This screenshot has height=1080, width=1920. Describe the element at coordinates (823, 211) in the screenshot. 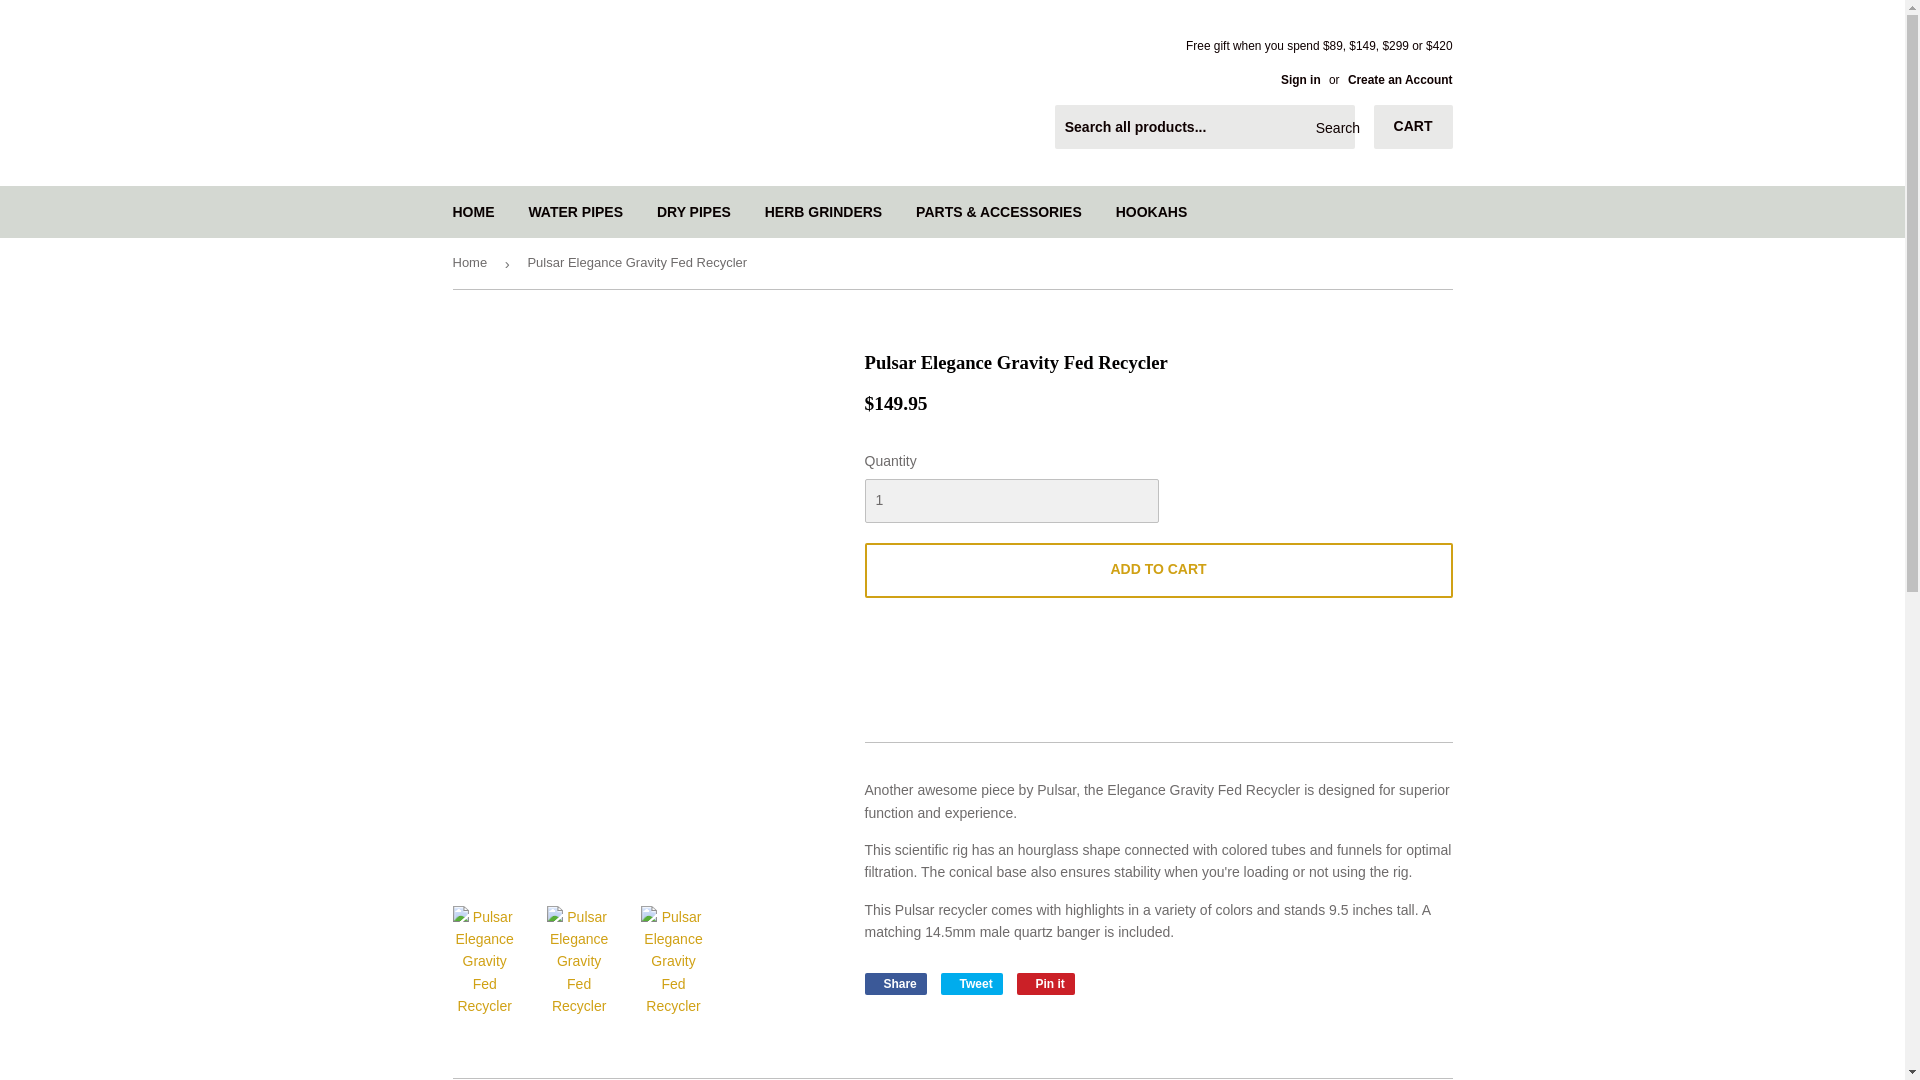

I see `HERB GRINDERS` at that location.